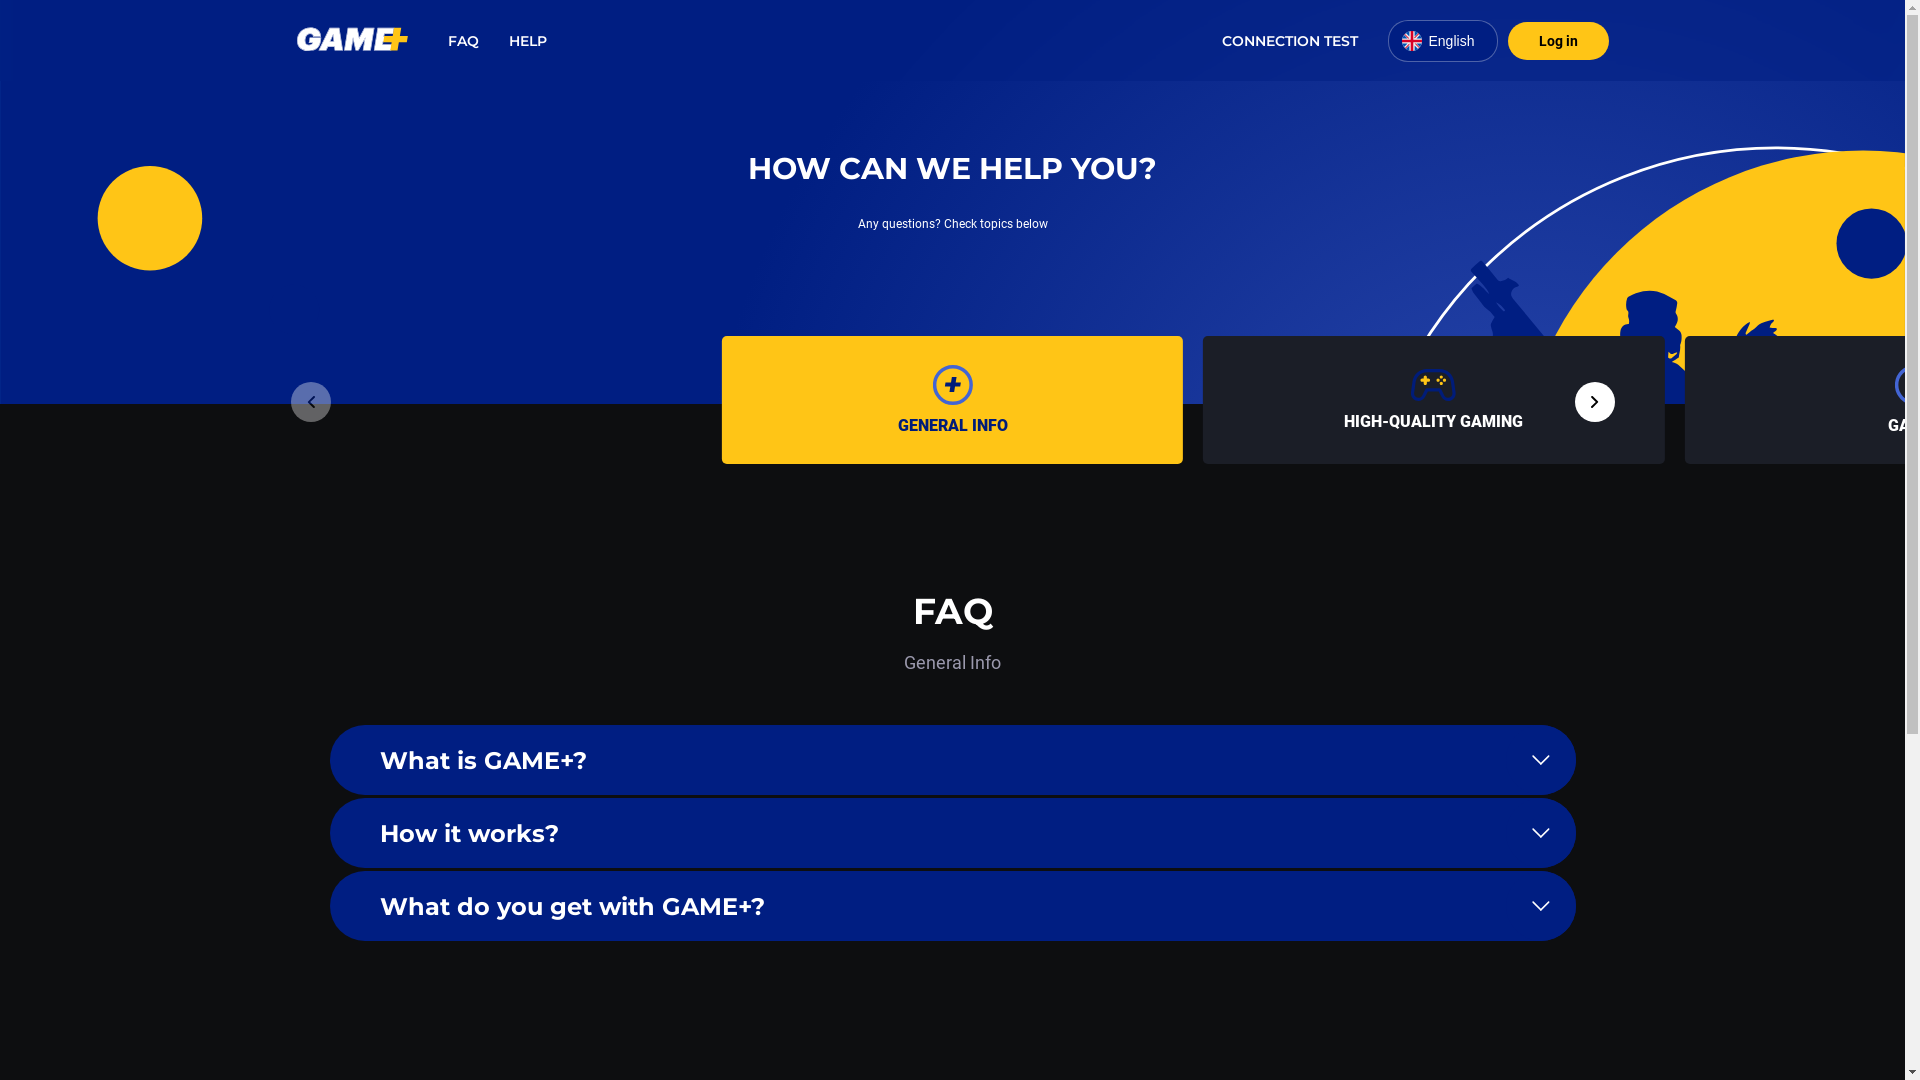  Describe the element at coordinates (1443, 40) in the screenshot. I see `English` at that location.